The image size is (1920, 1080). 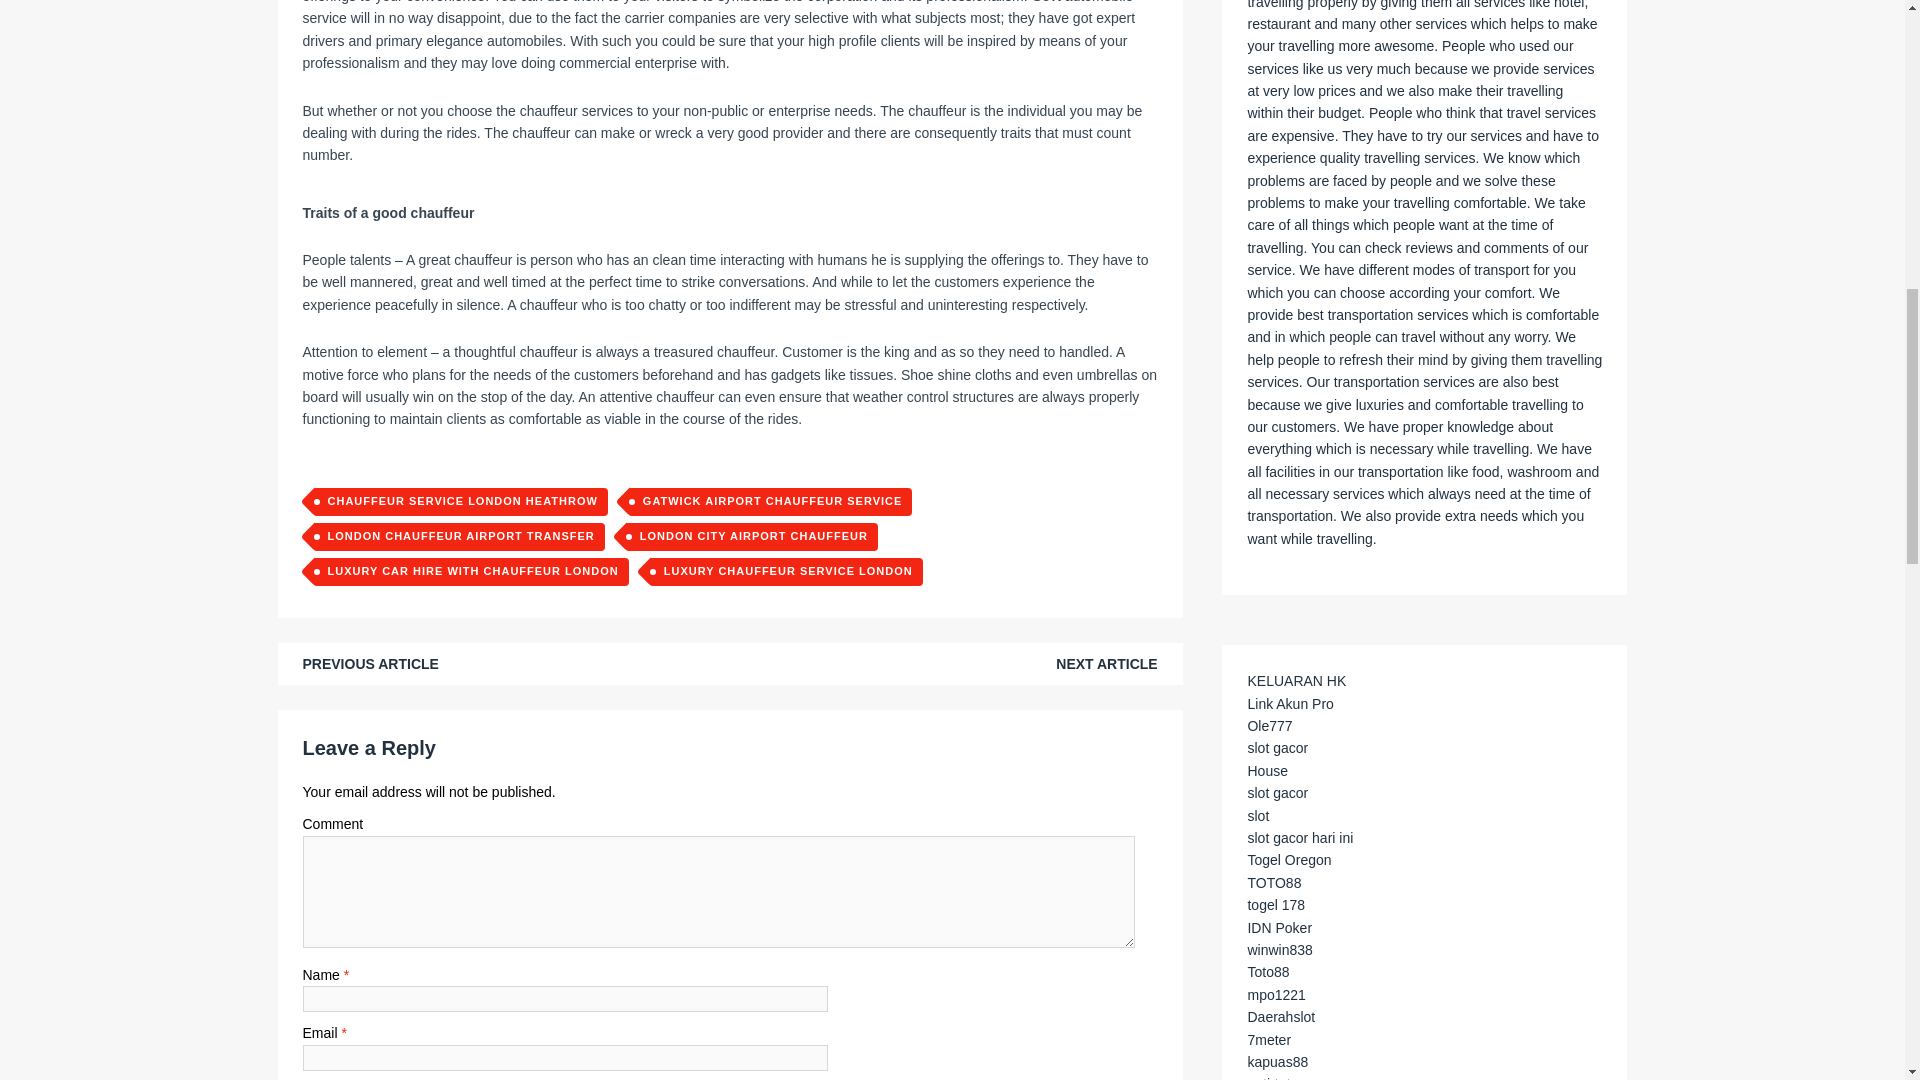 I want to click on LONDON CITY AIRPORT CHAUFFEUR, so click(x=751, y=536).